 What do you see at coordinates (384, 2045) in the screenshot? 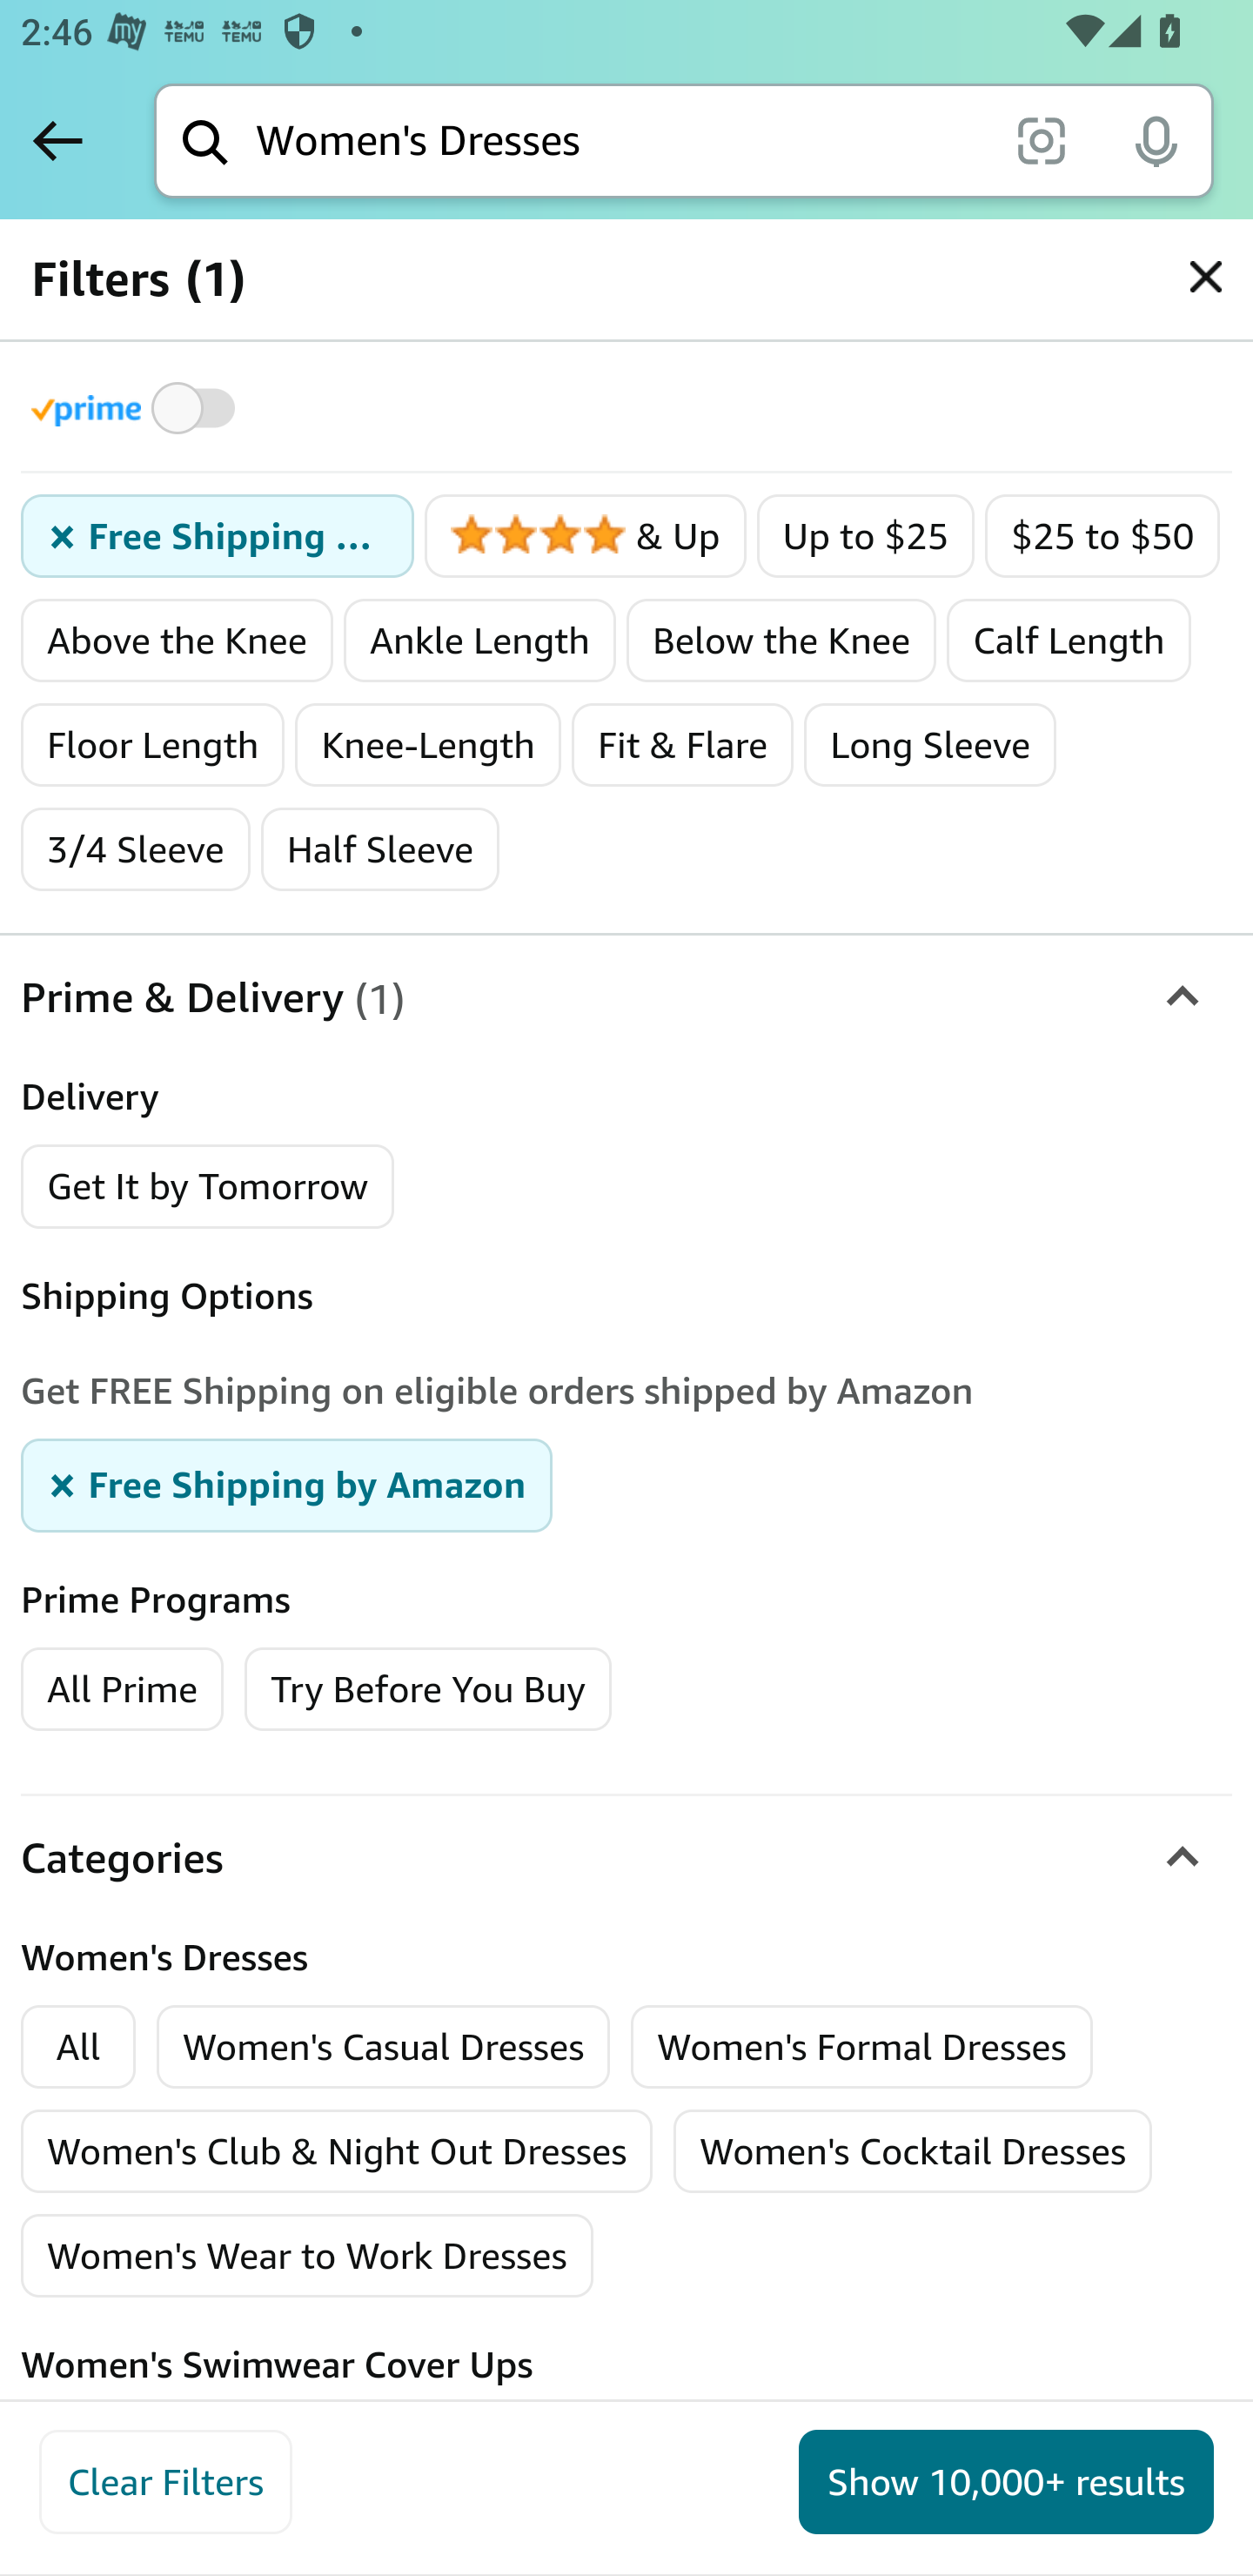
I see `Women's Casual Dresses` at bounding box center [384, 2045].